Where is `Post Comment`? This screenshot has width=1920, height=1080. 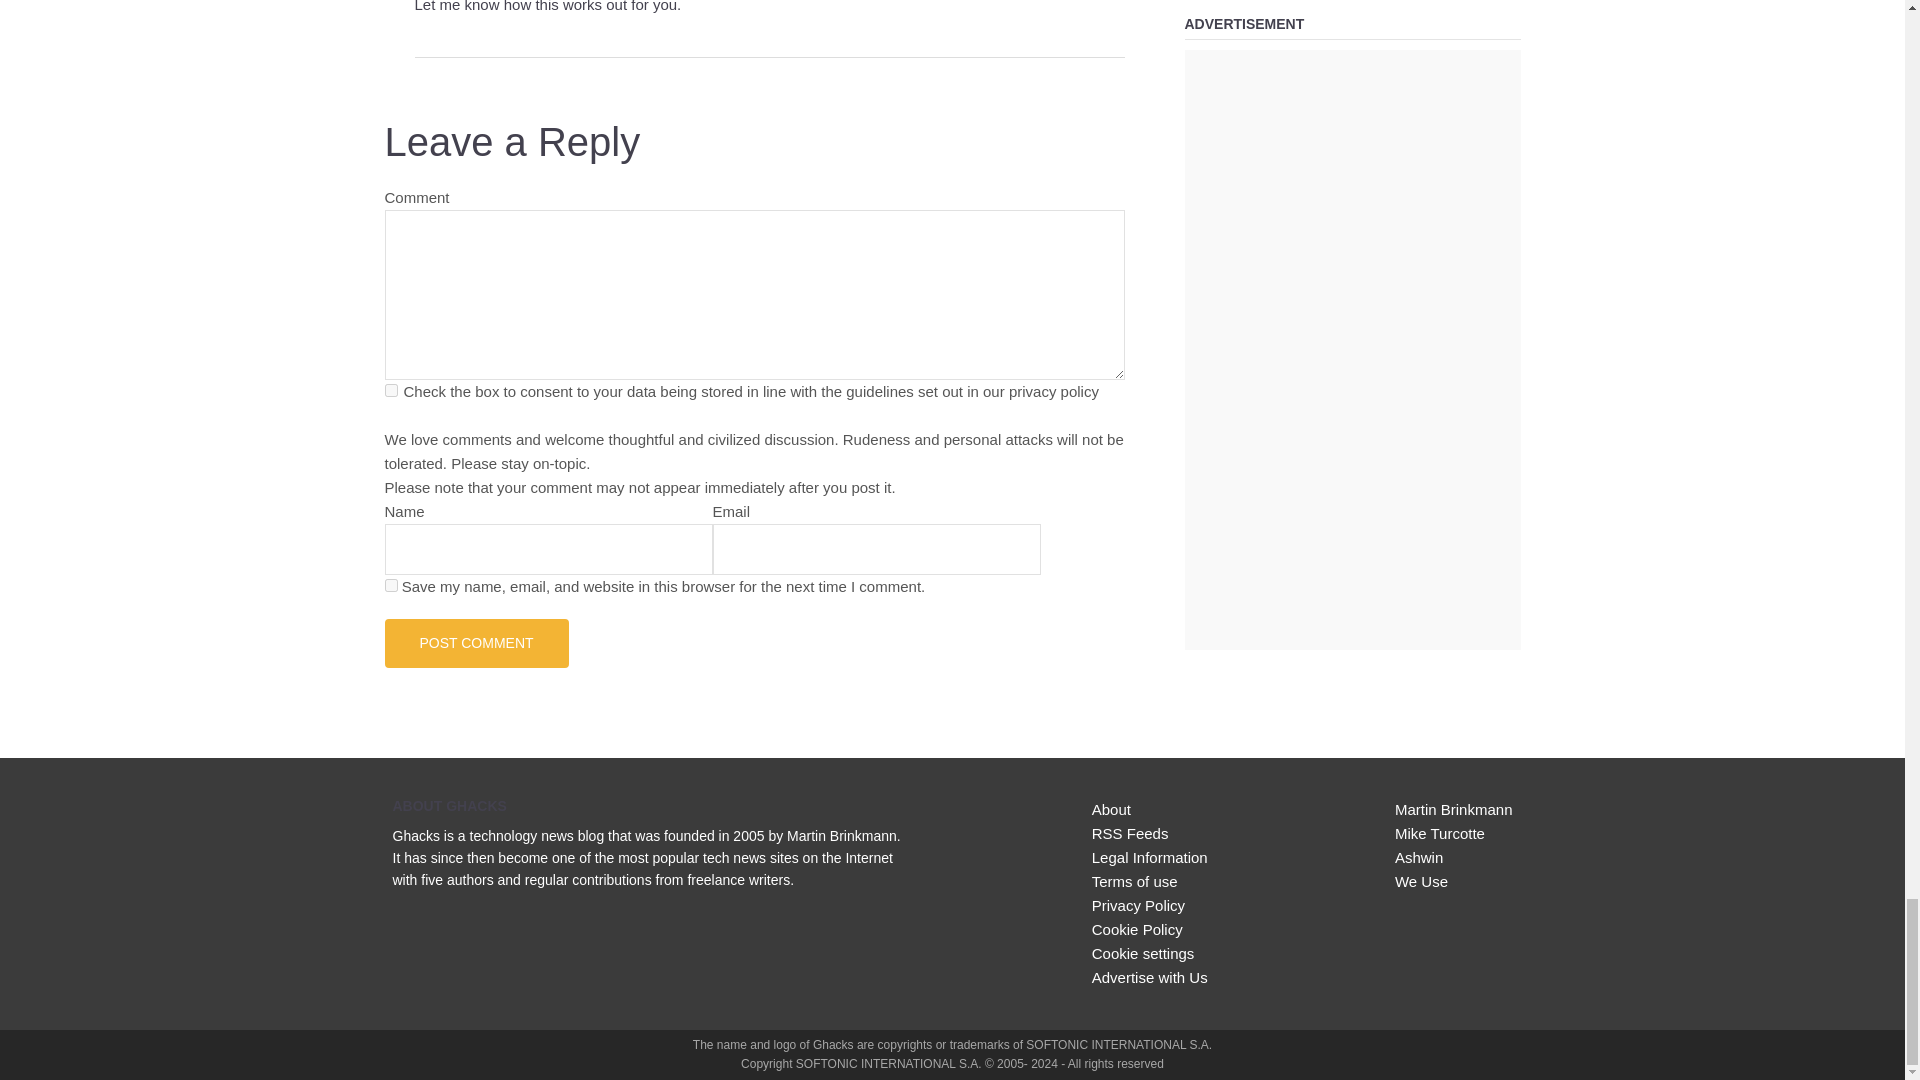 Post Comment is located at coordinates (476, 642).